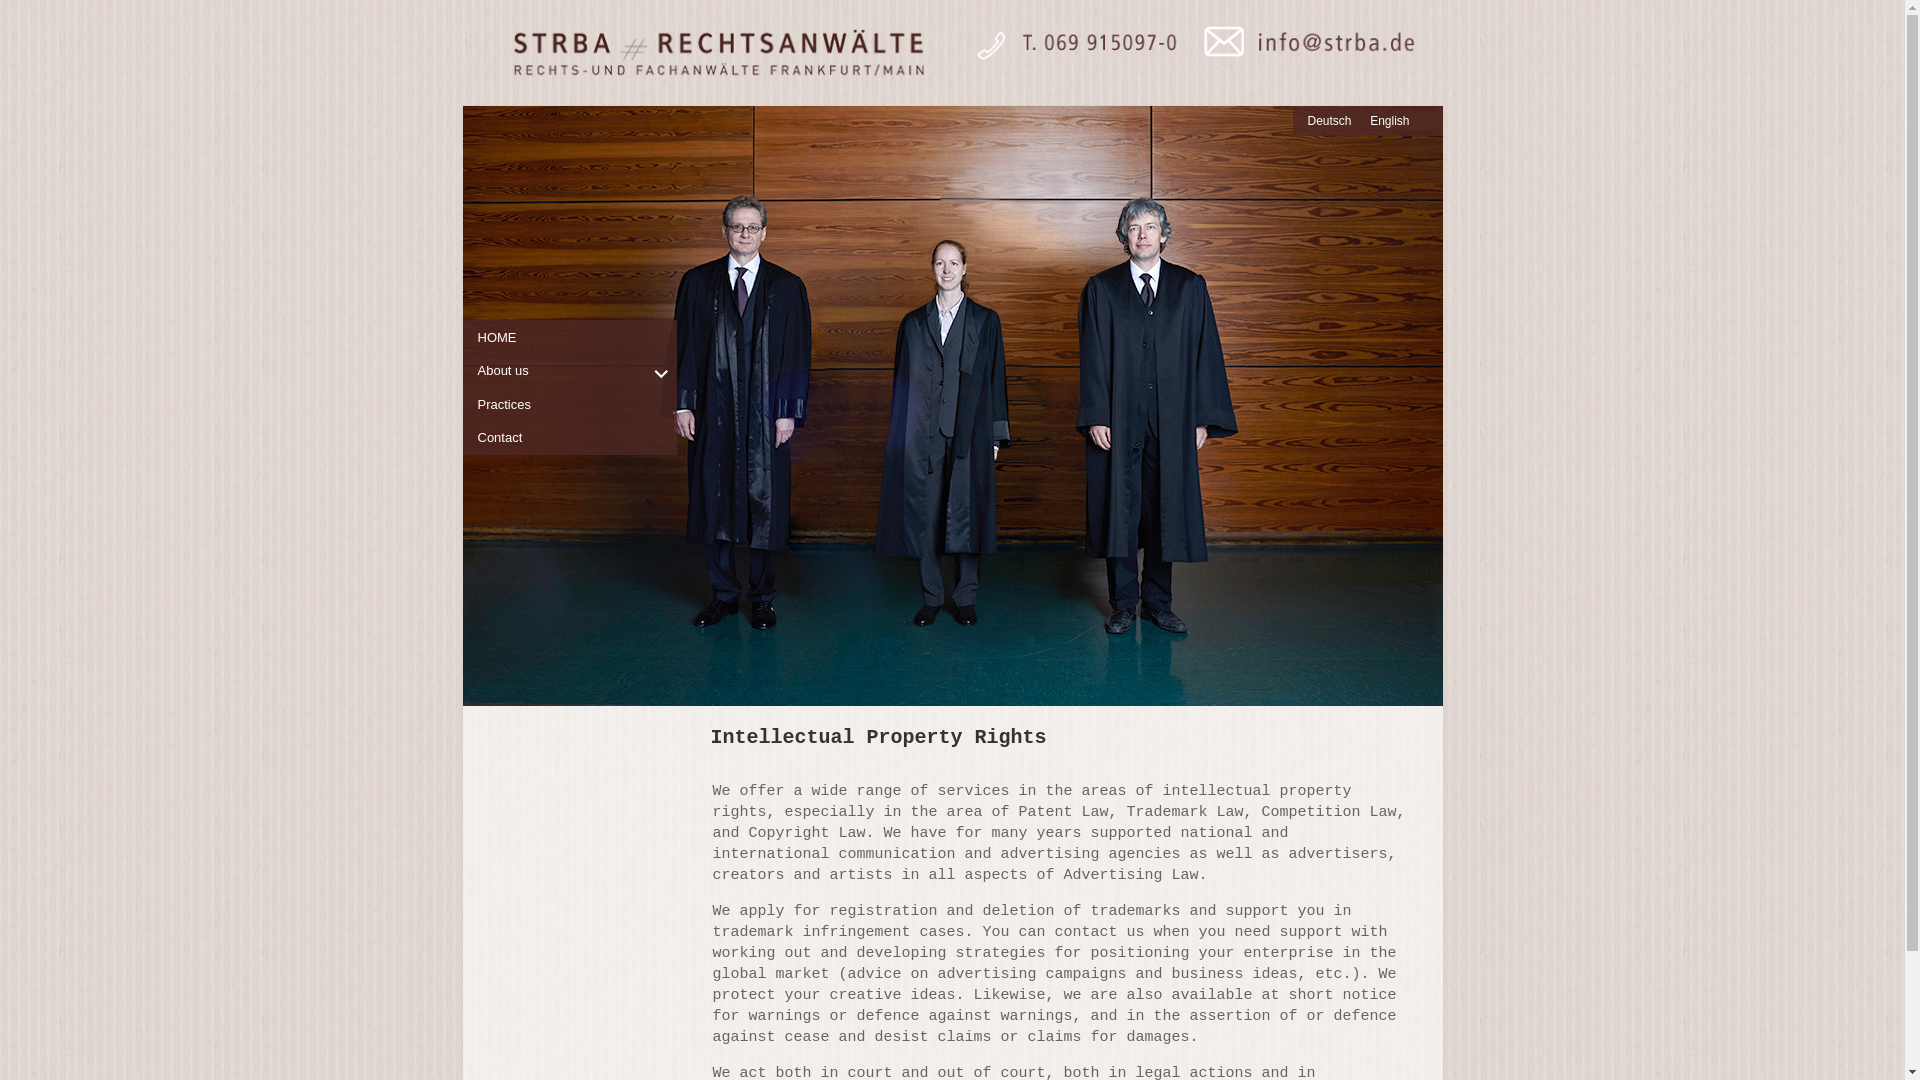 The image size is (1920, 1080). Describe the element at coordinates (578, 438) in the screenshot. I see `Contact` at that location.